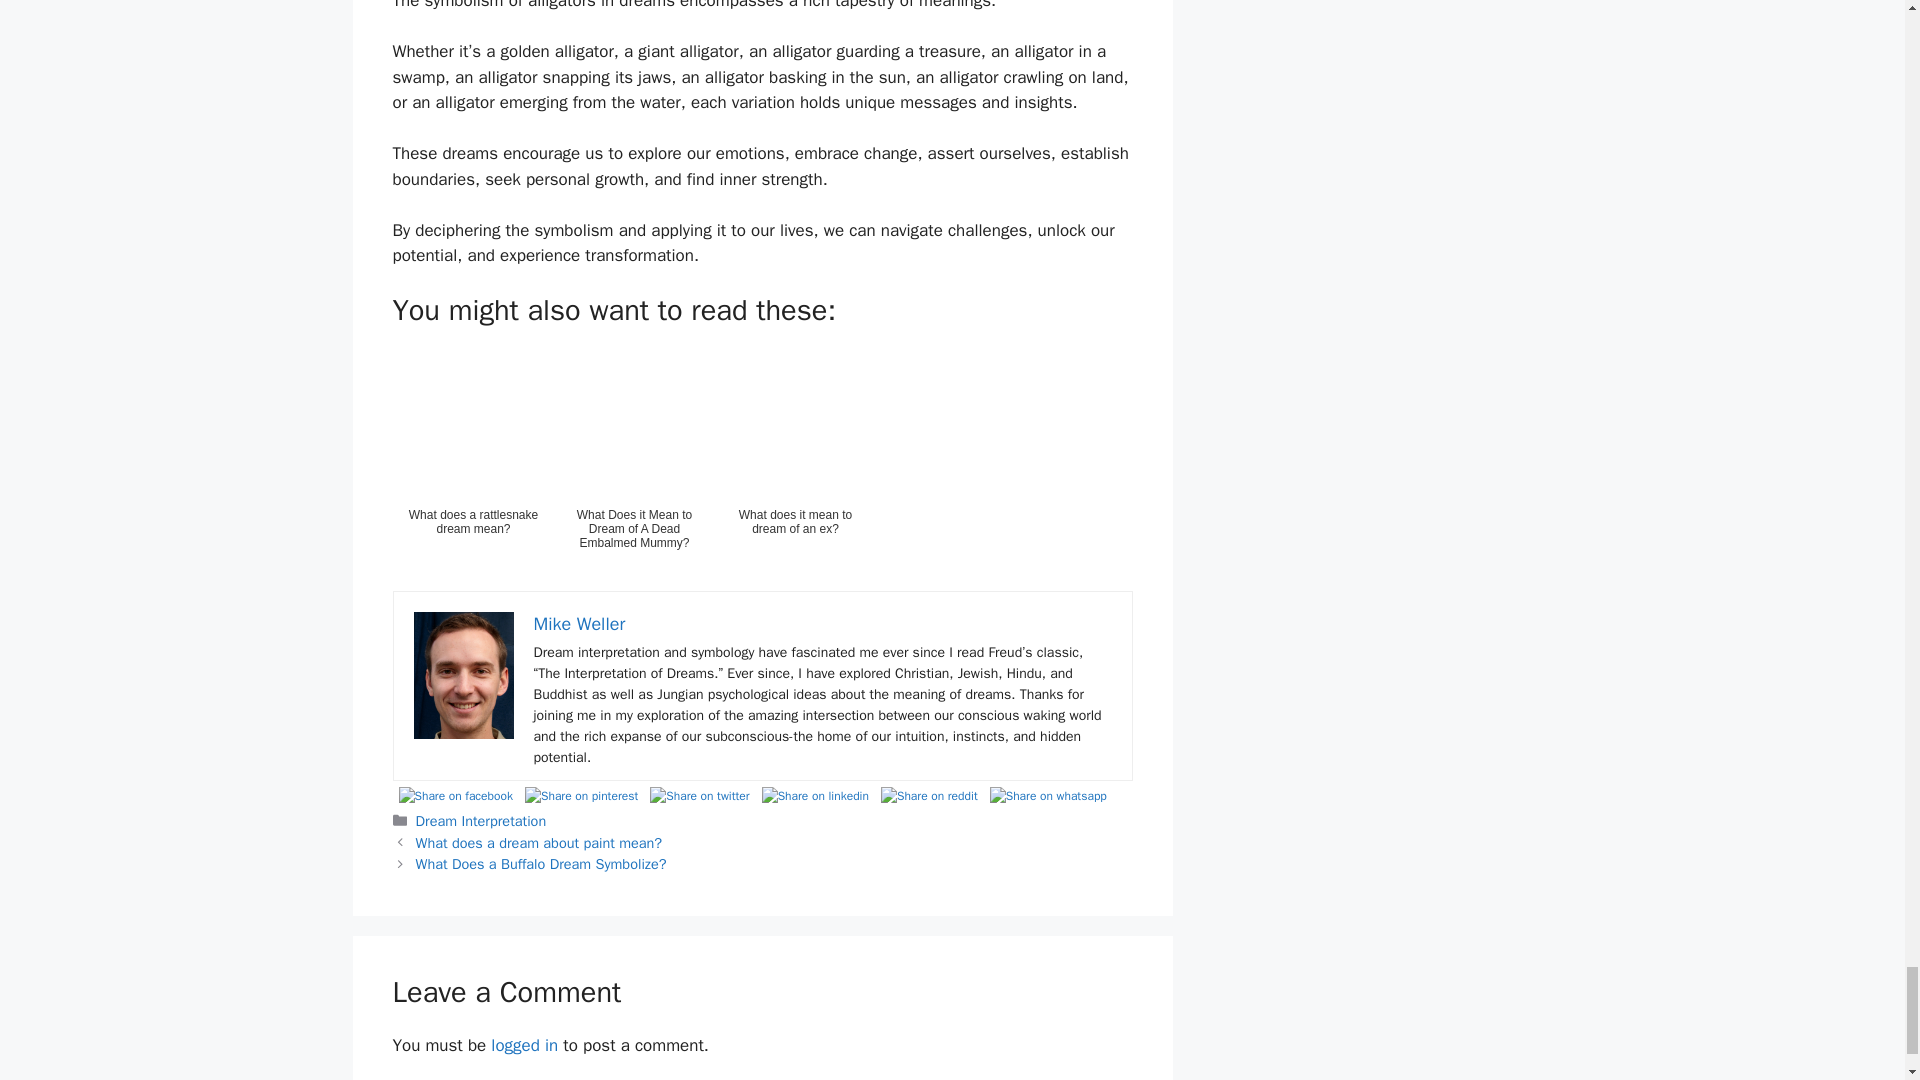 This screenshot has height=1080, width=1920. What do you see at coordinates (454, 796) in the screenshot?
I see `facebook` at bounding box center [454, 796].